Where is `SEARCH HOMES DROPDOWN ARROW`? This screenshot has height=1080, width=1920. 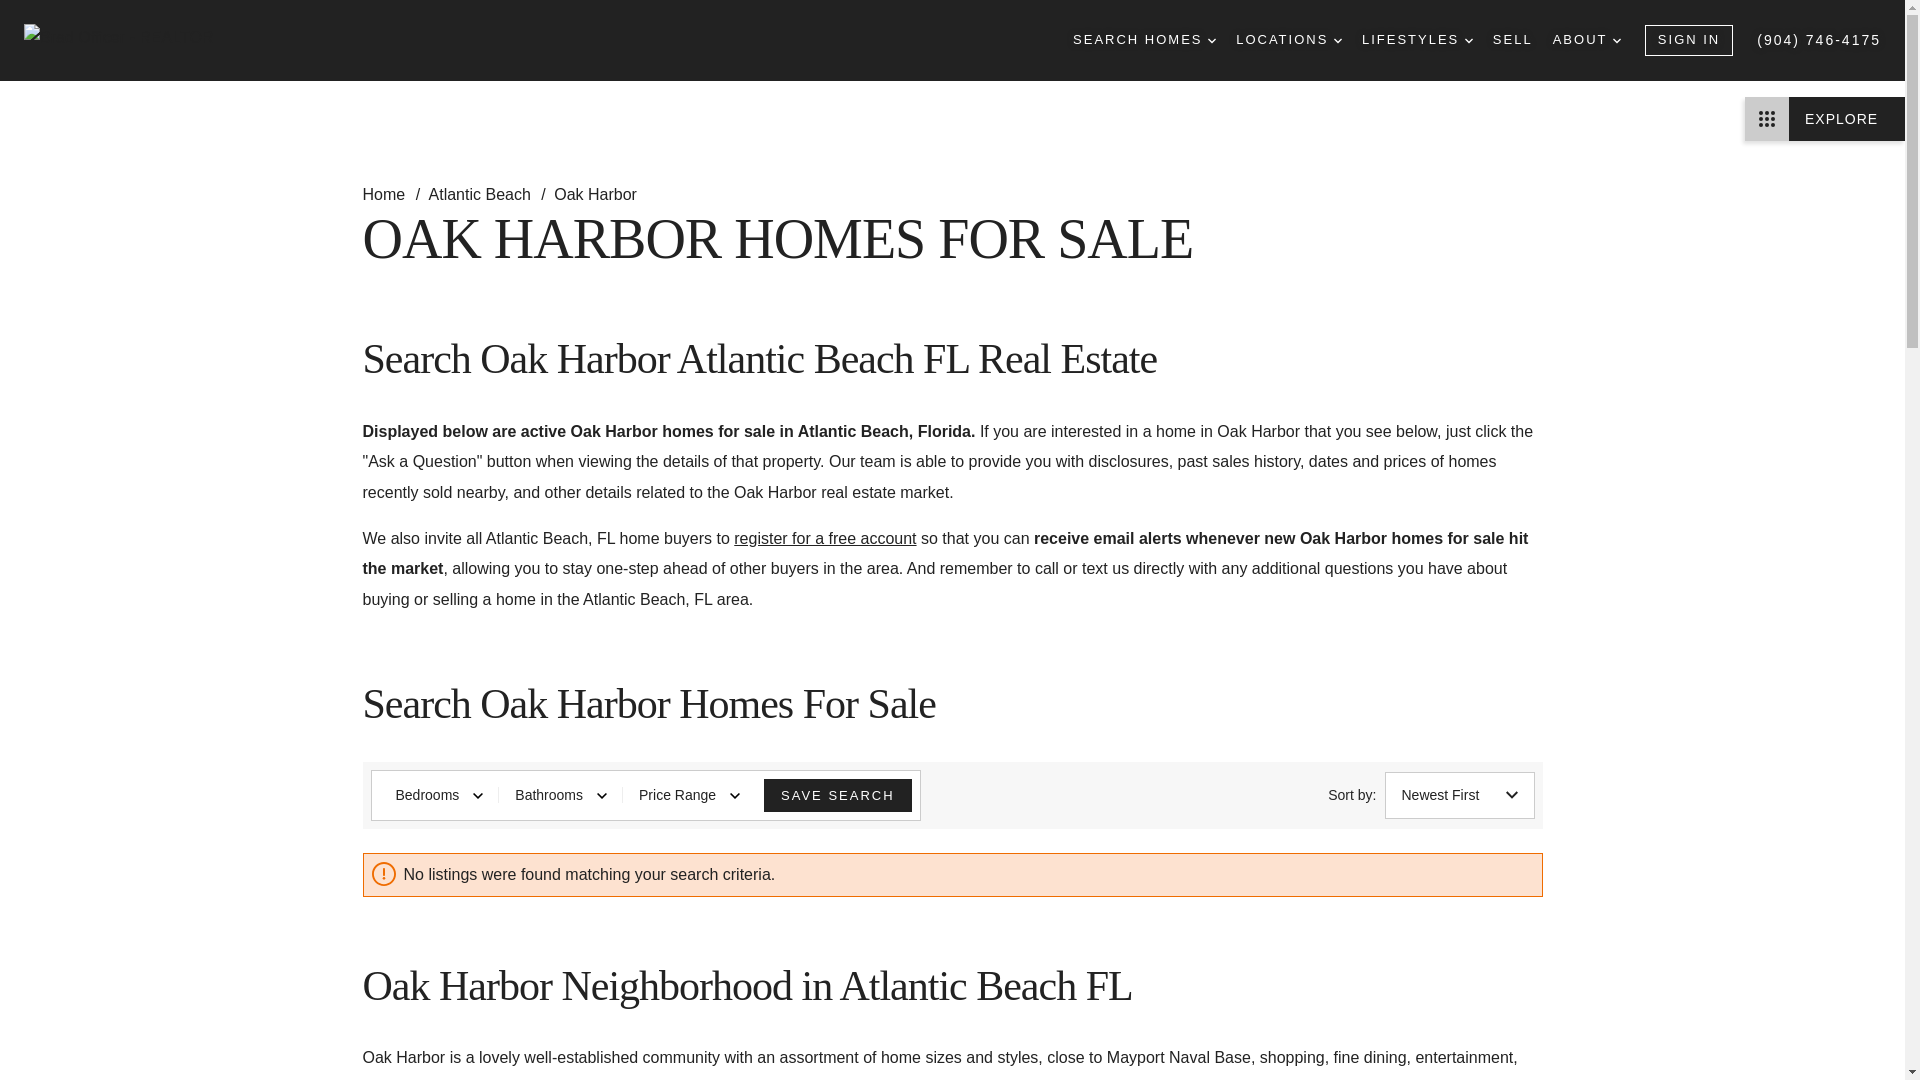
SEARCH HOMES DROPDOWN ARROW is located at coordinates (1144, 40).